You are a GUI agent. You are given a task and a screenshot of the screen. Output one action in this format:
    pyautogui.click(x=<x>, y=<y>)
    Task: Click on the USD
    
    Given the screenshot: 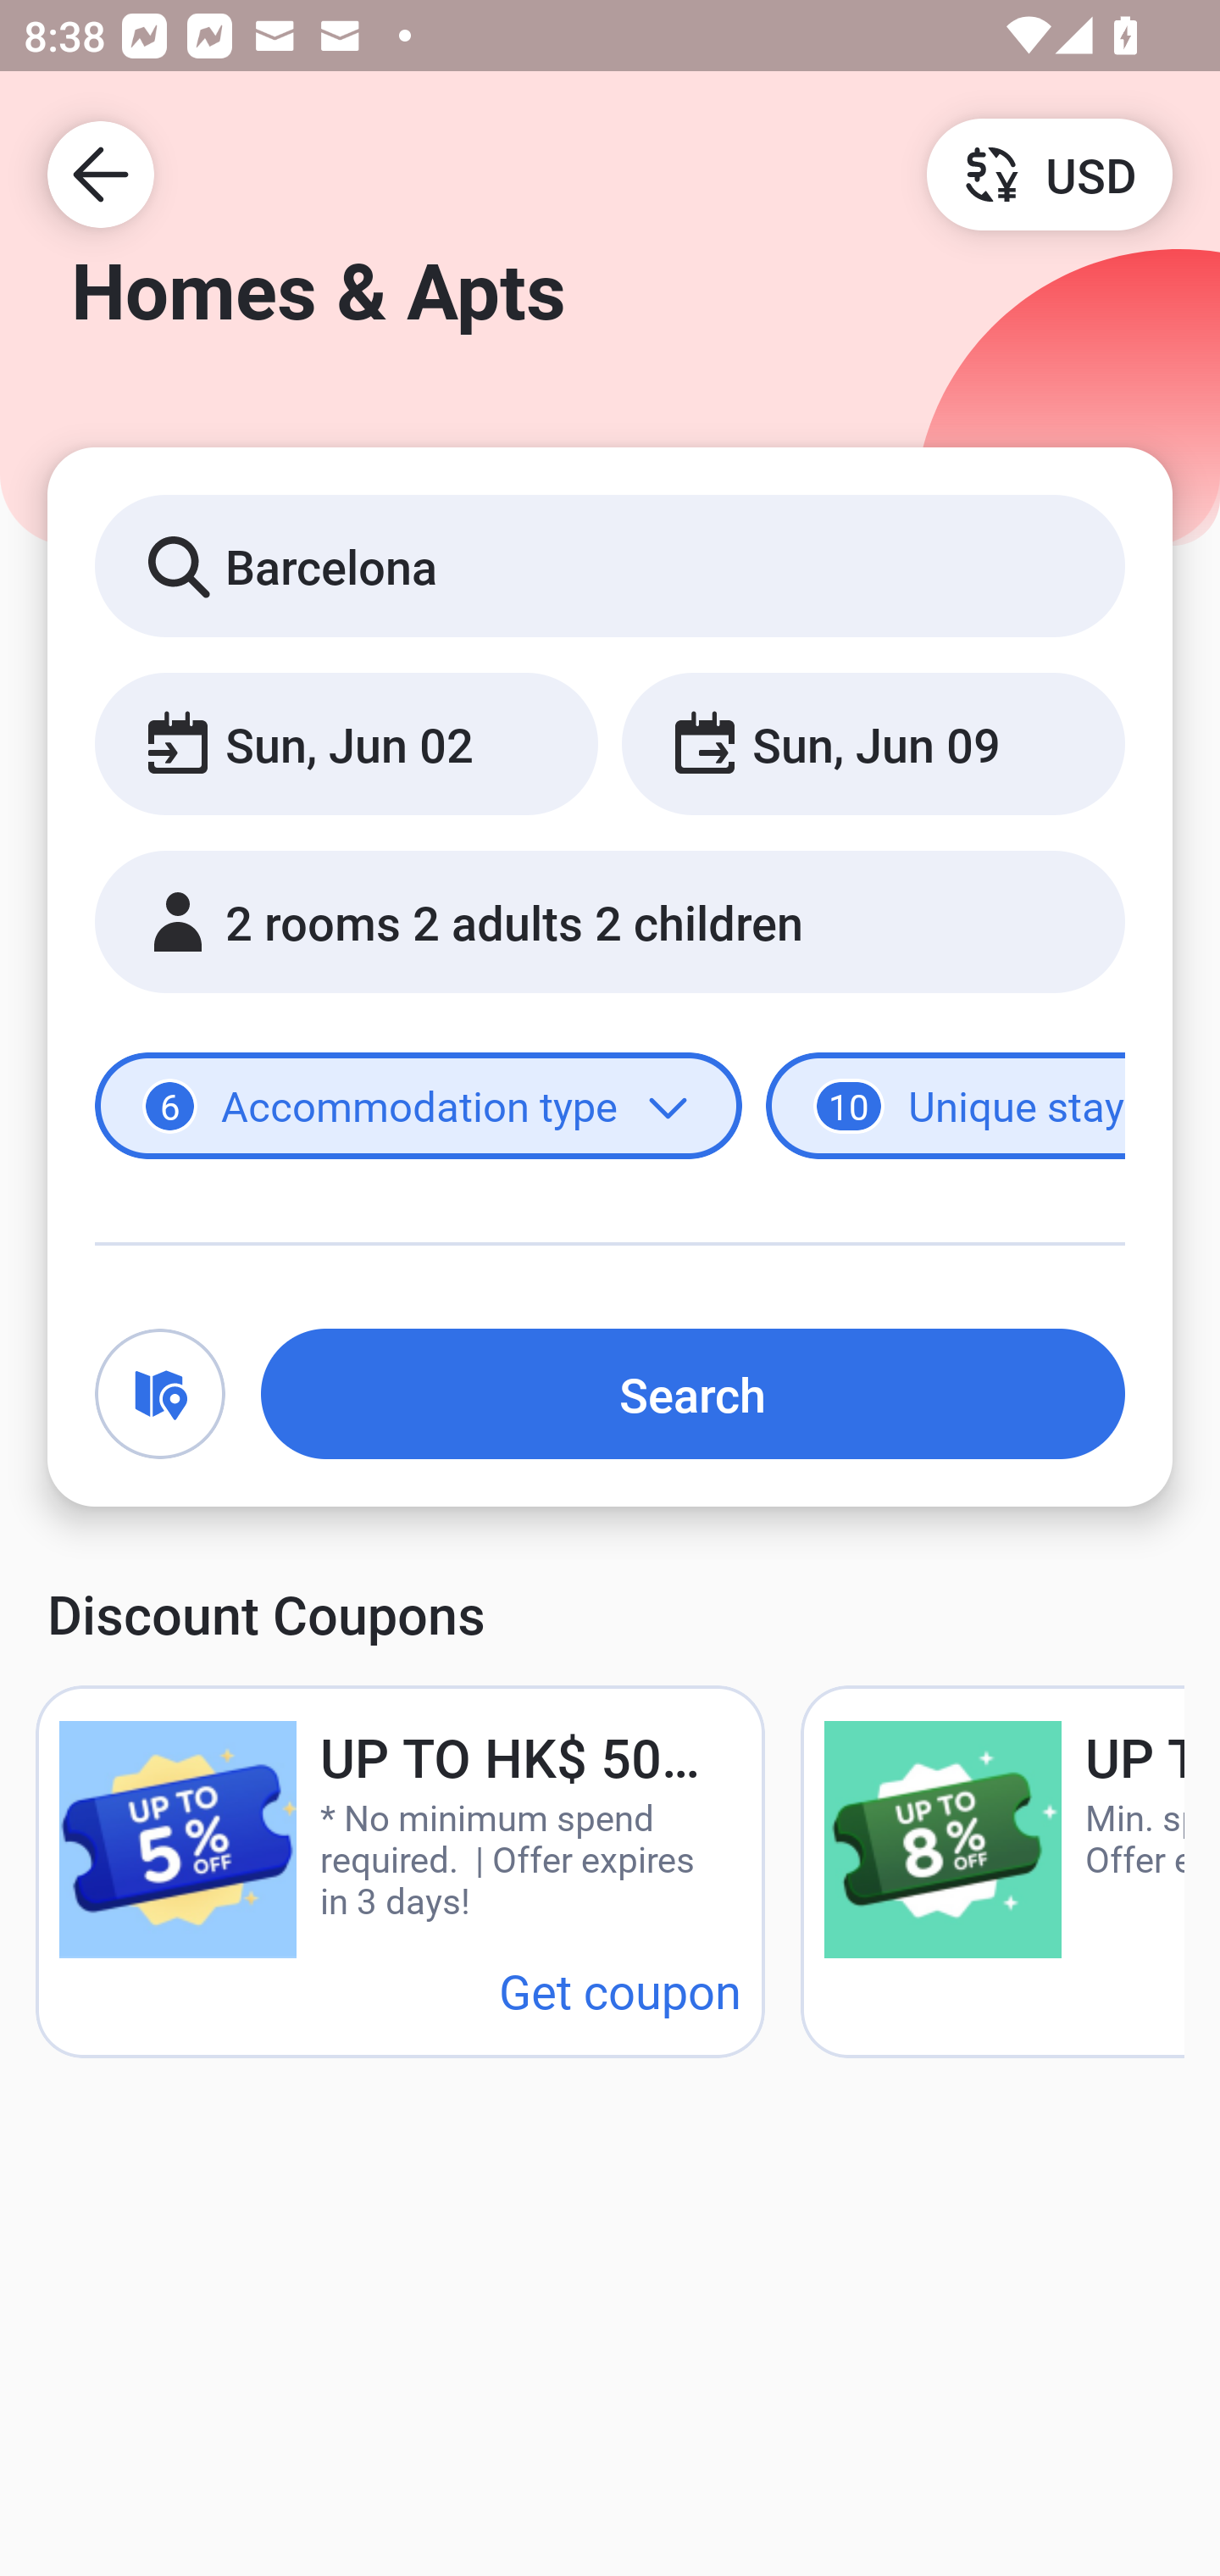 What is the action you would take?
    pyautogui.click(x=1049, y=173)
    